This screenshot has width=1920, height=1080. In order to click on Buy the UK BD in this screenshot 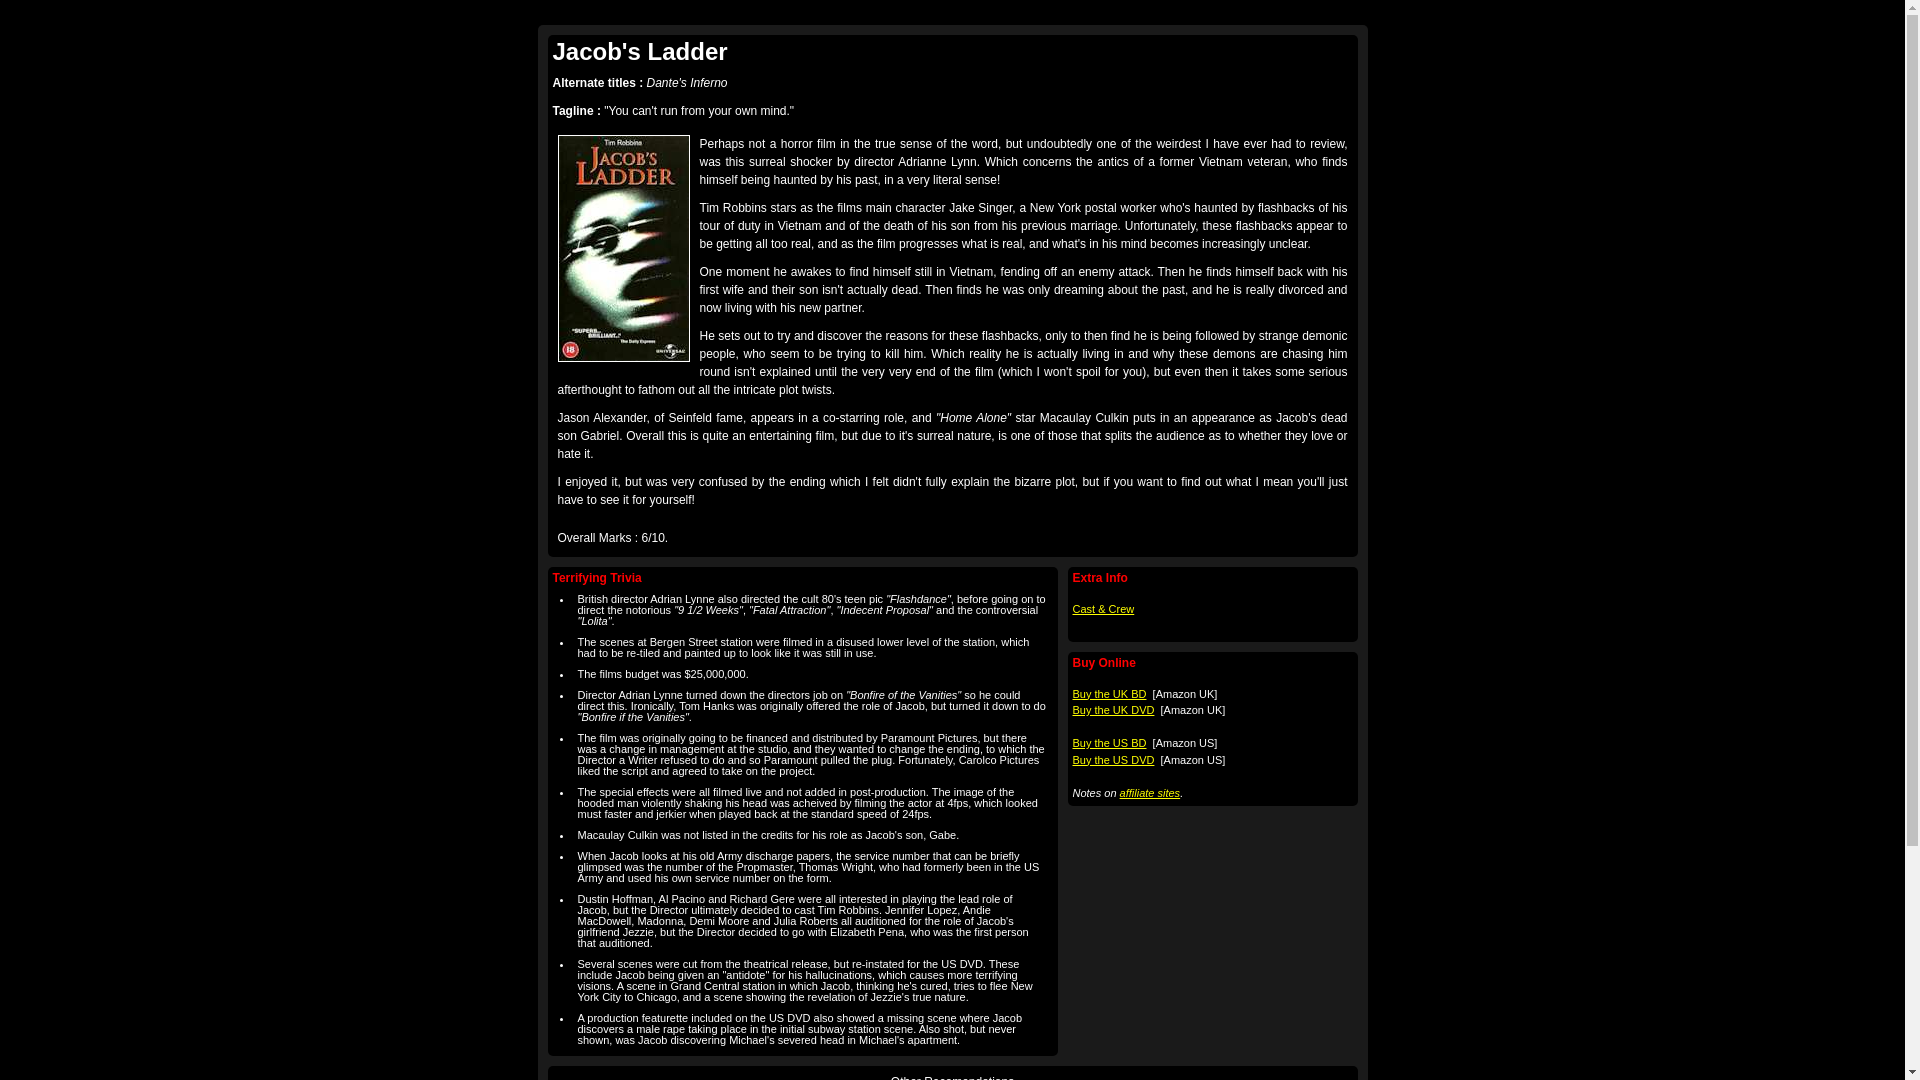, I will do `click(1108, 693)`.